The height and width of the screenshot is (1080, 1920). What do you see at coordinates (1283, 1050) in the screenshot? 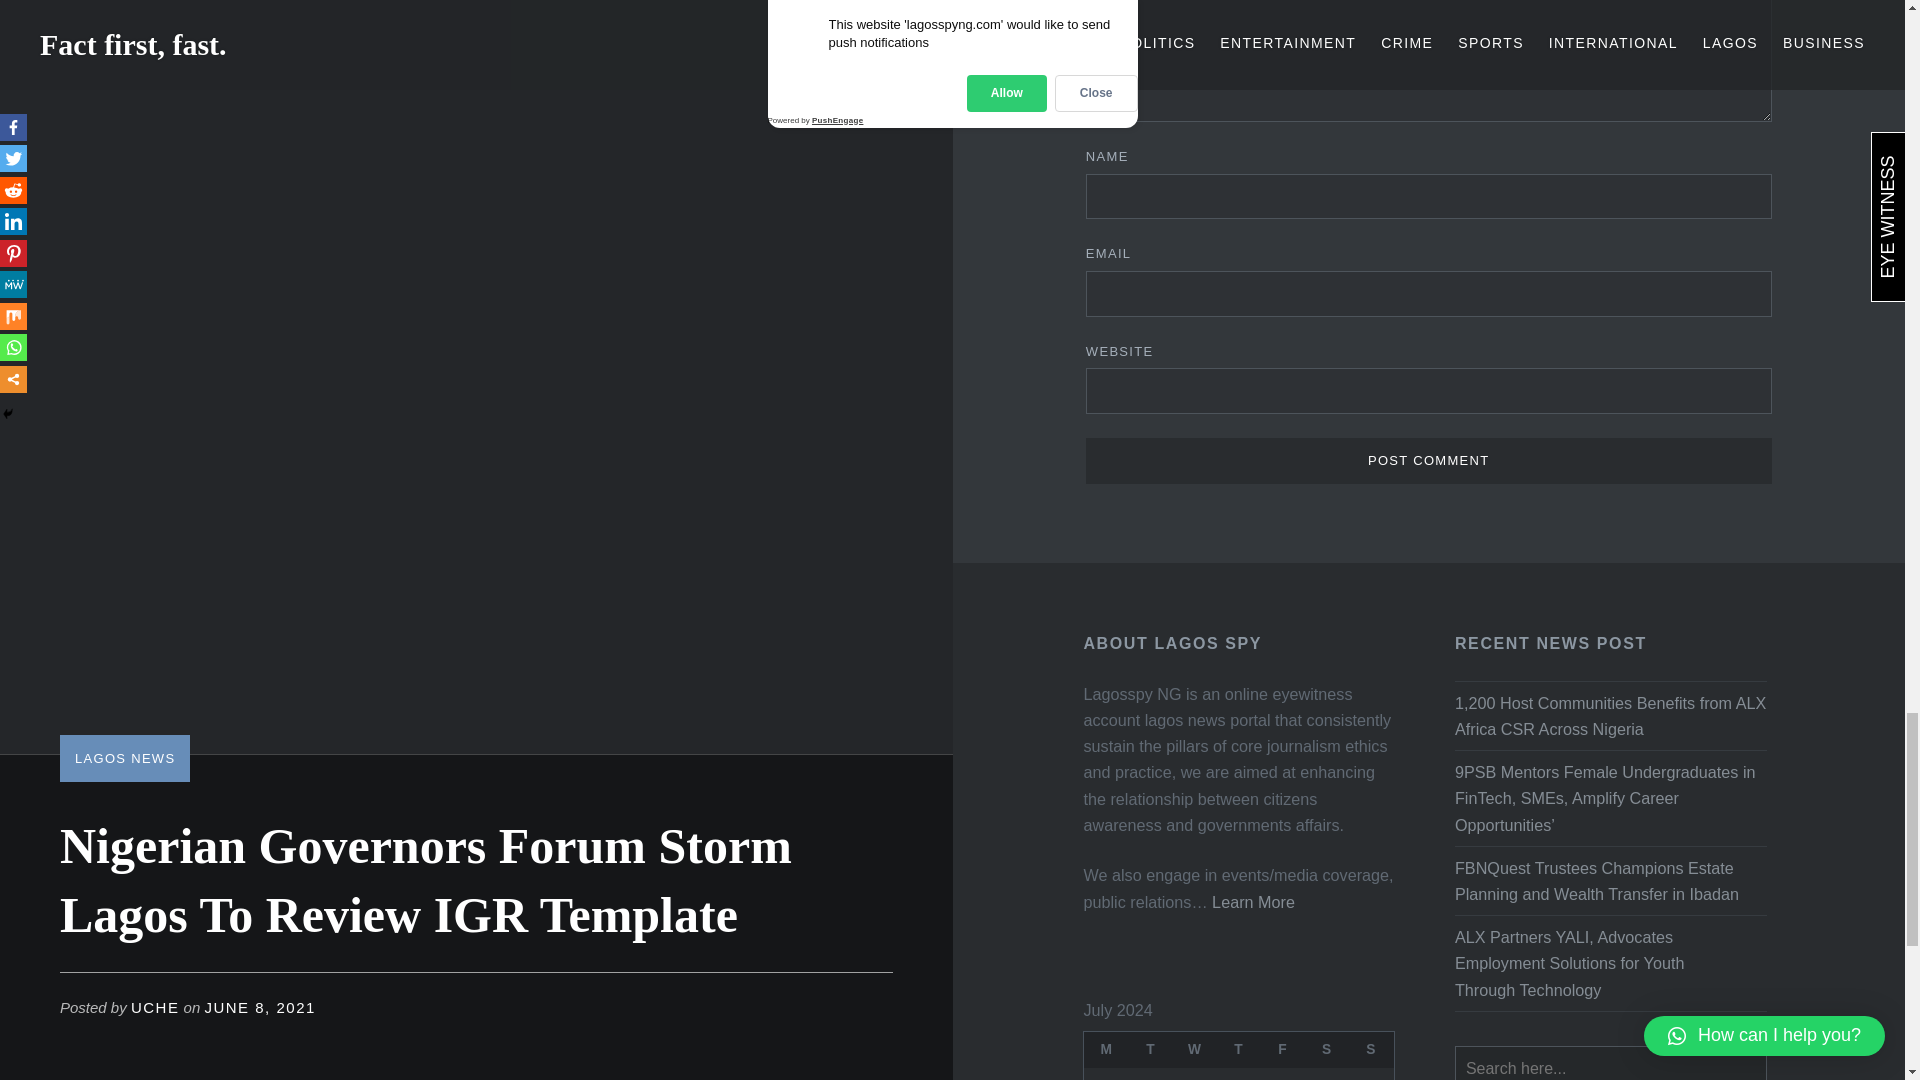
I see `Friday` at bounding box center [1283, 1050].